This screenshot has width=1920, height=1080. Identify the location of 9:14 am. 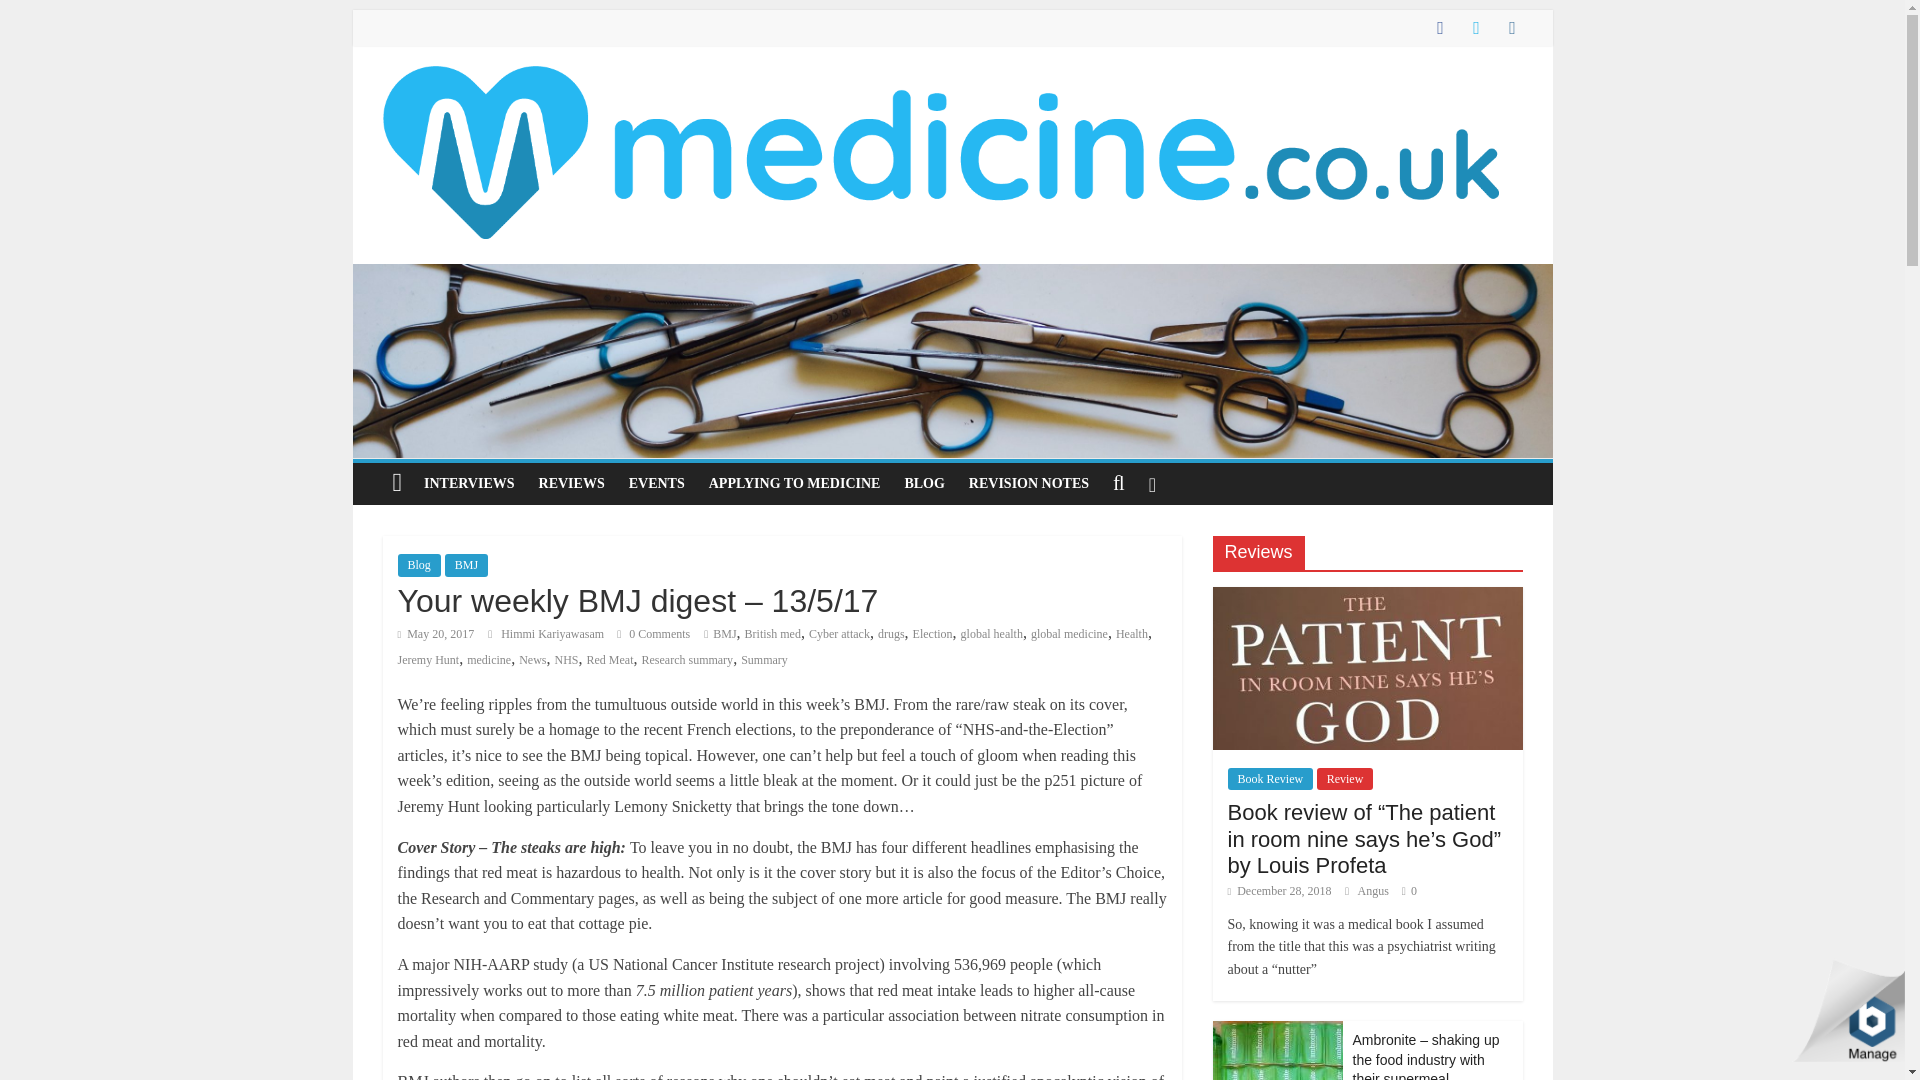
(436, 634).